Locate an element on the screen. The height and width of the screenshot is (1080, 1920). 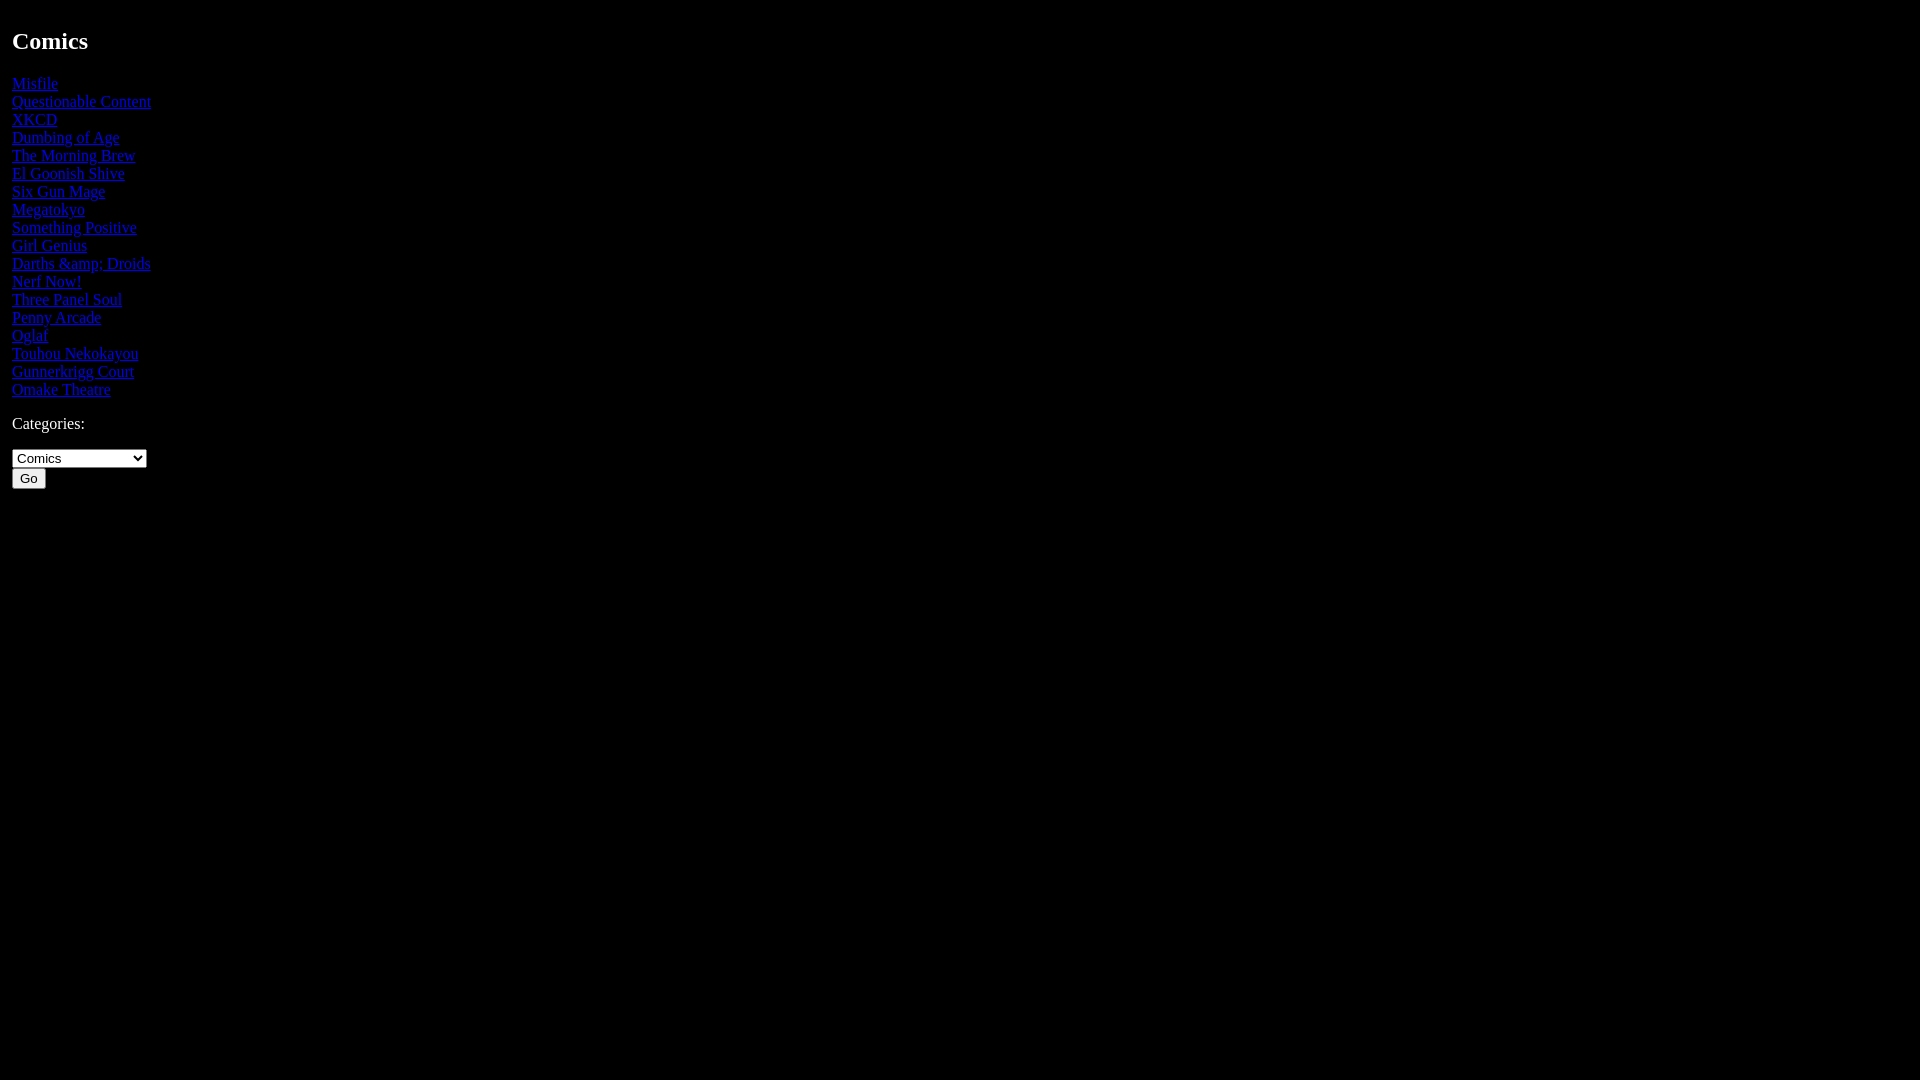
Dumbing of Age is located at coordinates (66, 138).